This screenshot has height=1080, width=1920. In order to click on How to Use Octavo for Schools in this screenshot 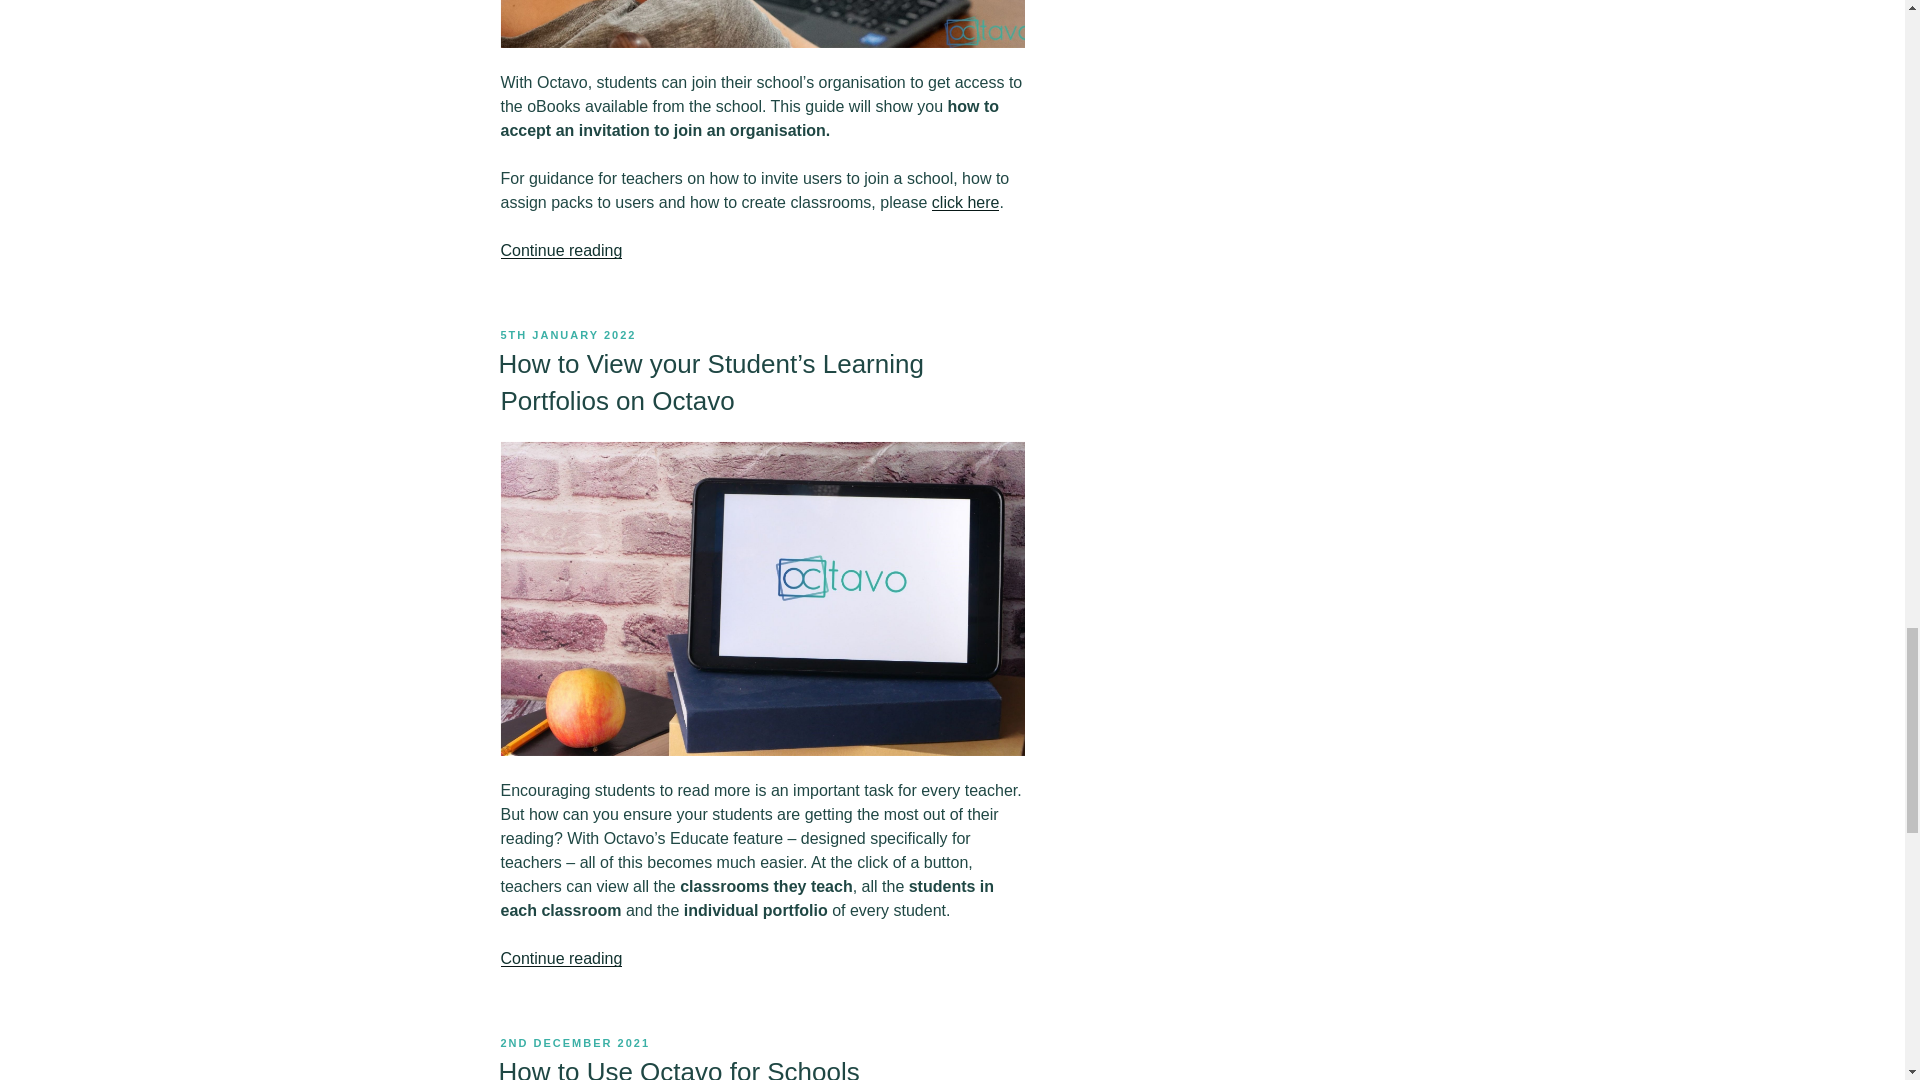, I will do `click(678, 1068)`.